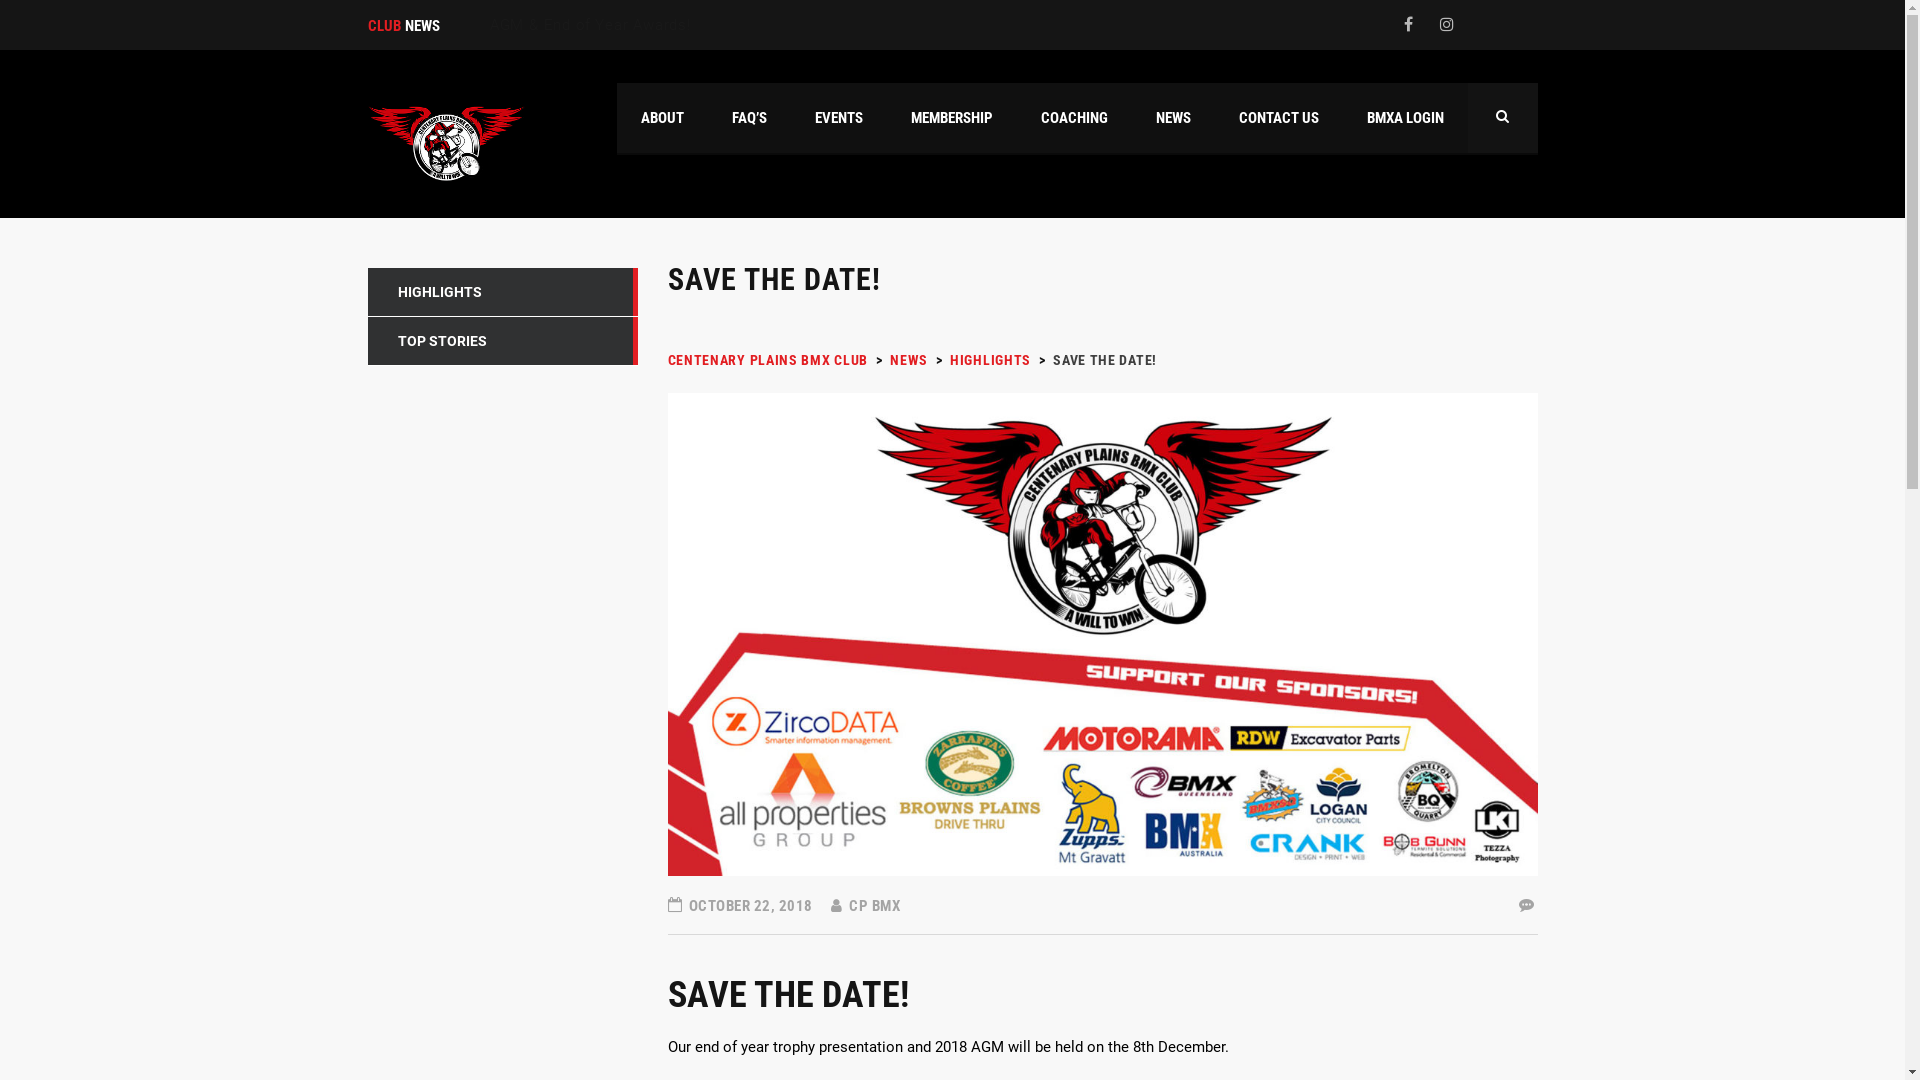 This screenshot has width=1920, height=1080. What do you see at coordinates (790, 859) in the screenshot?
I see `AGM & End of Year Awards!` at bounding box center [790, 859].